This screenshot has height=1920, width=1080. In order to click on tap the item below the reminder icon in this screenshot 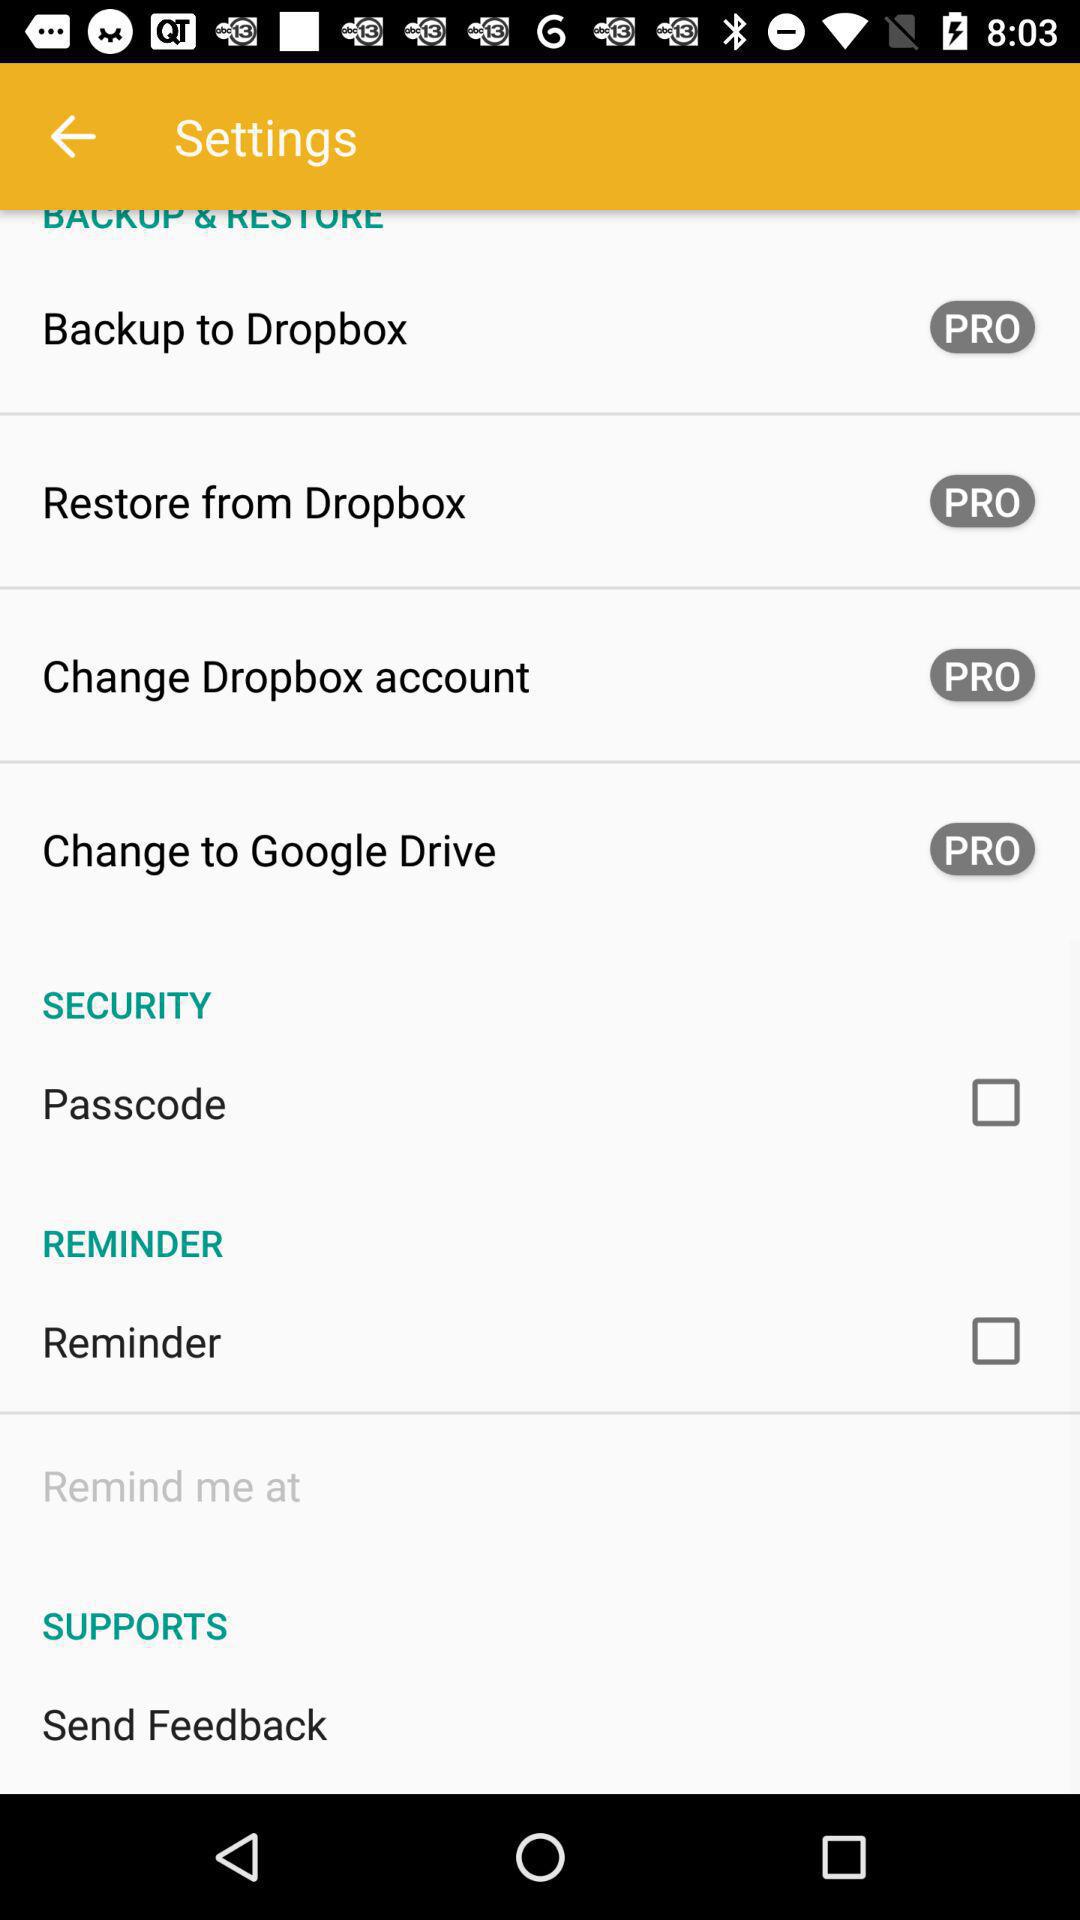, I will do `click(171, 1484)`.